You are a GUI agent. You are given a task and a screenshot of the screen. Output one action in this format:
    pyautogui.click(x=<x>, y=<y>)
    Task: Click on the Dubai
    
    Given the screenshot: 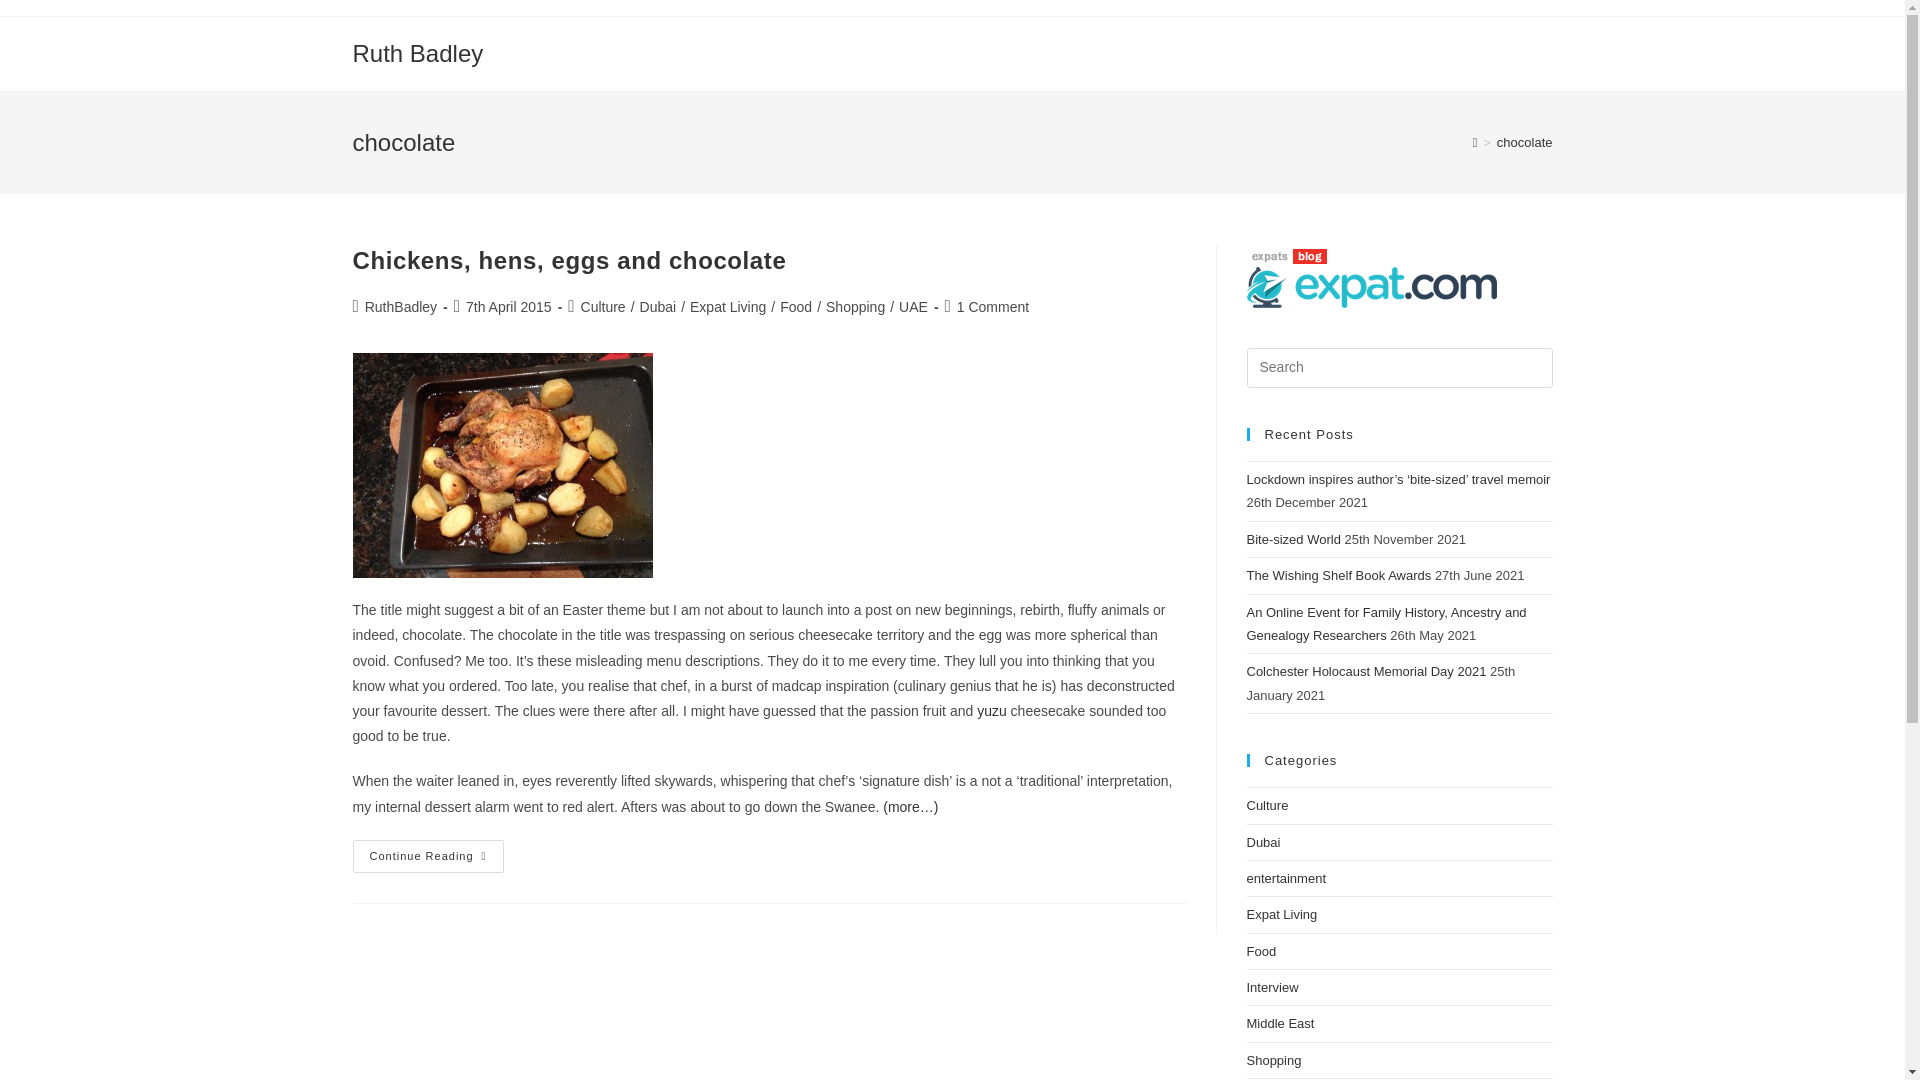 What is the action you would take?
    pyautogui.click(x=1263, y=840)
    